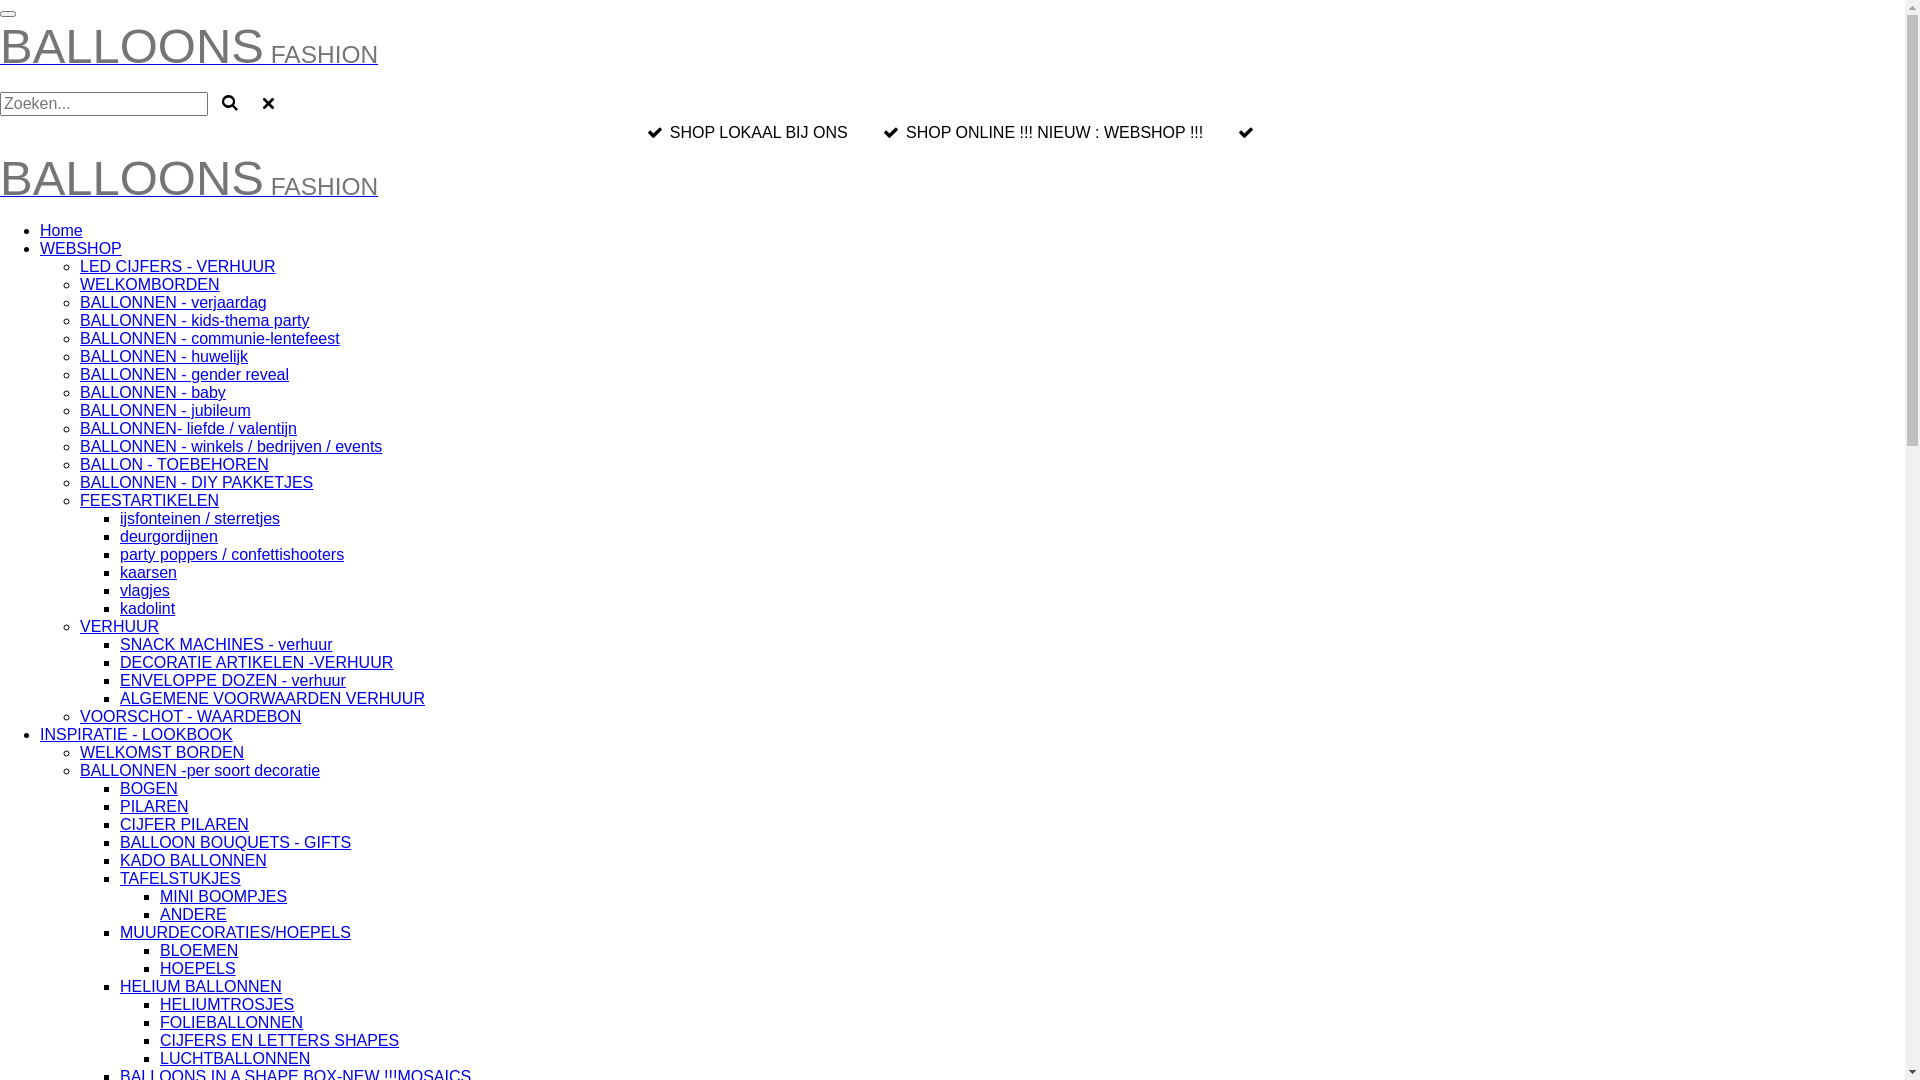  Describe the element at coordinates (199, 950) in the screenshot. I see `BLOEMEN` at that location.